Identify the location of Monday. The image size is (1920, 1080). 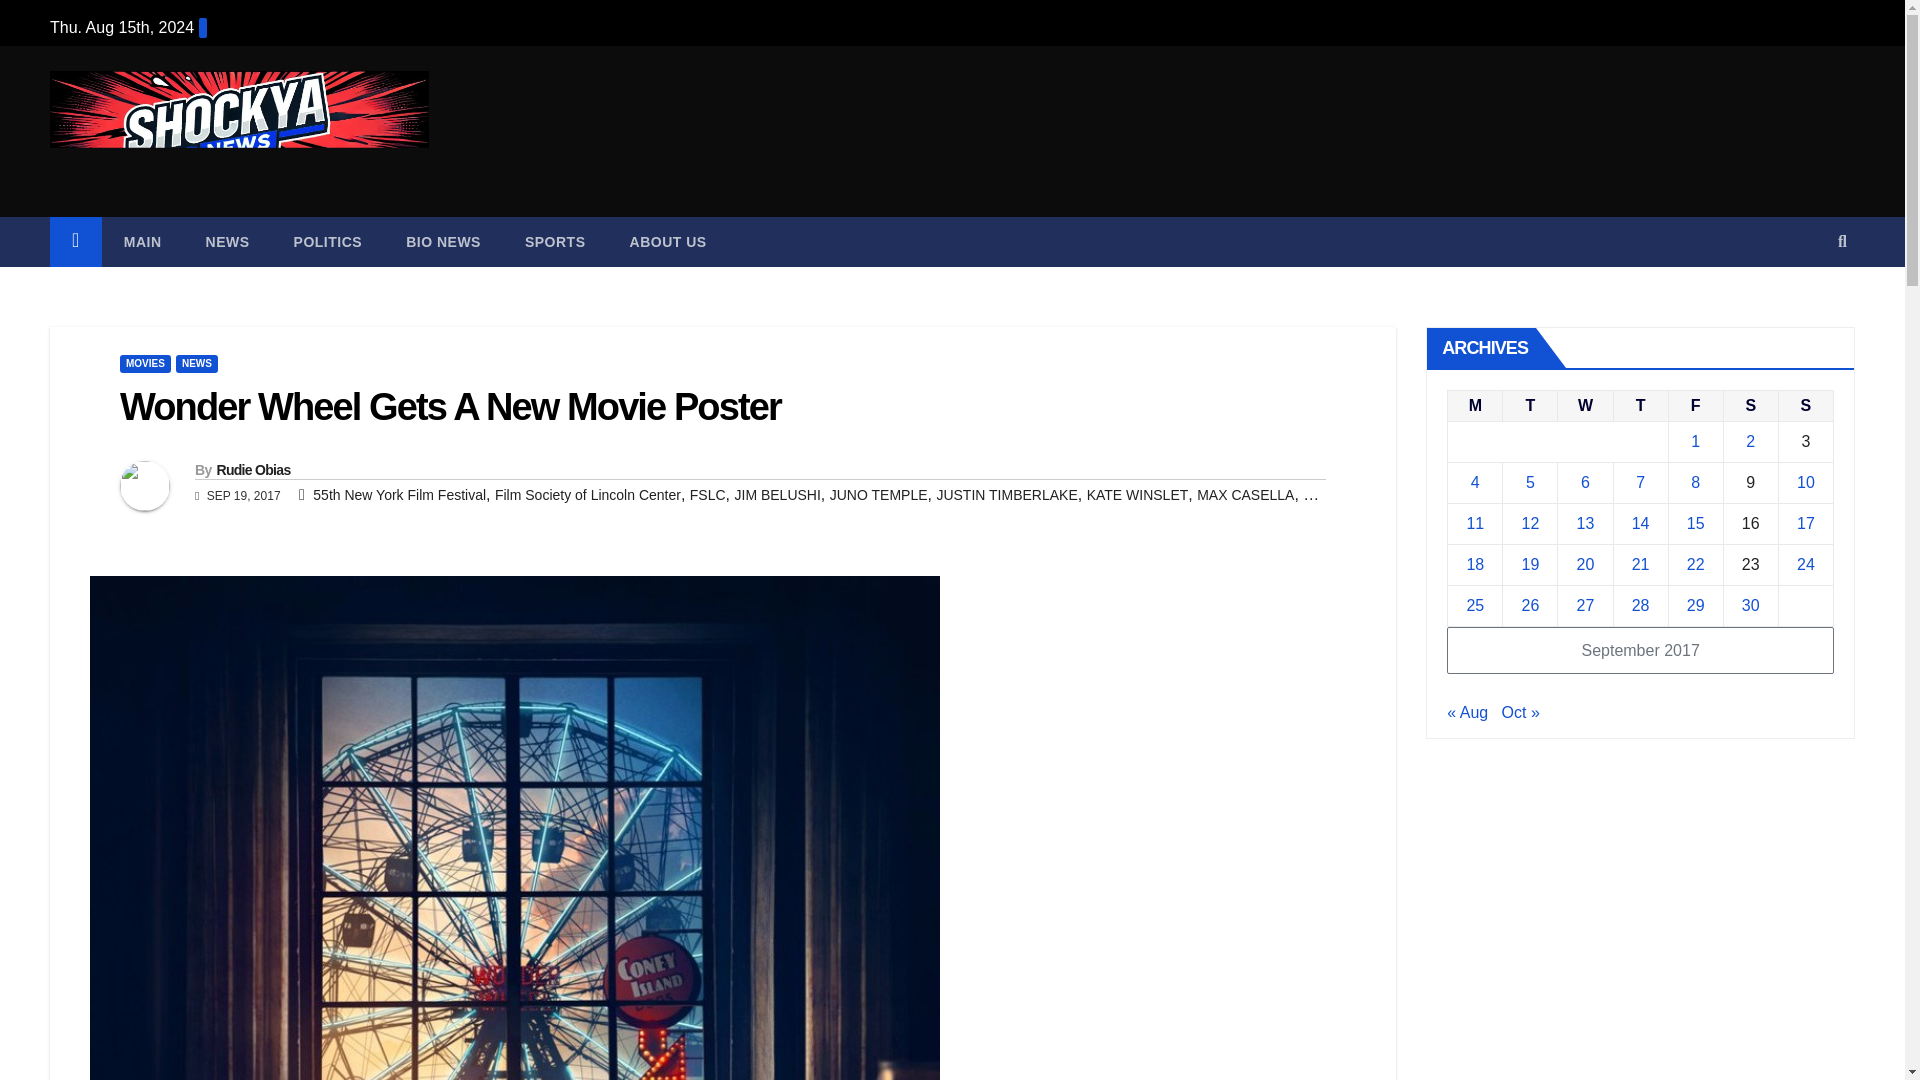
(1475, 405).